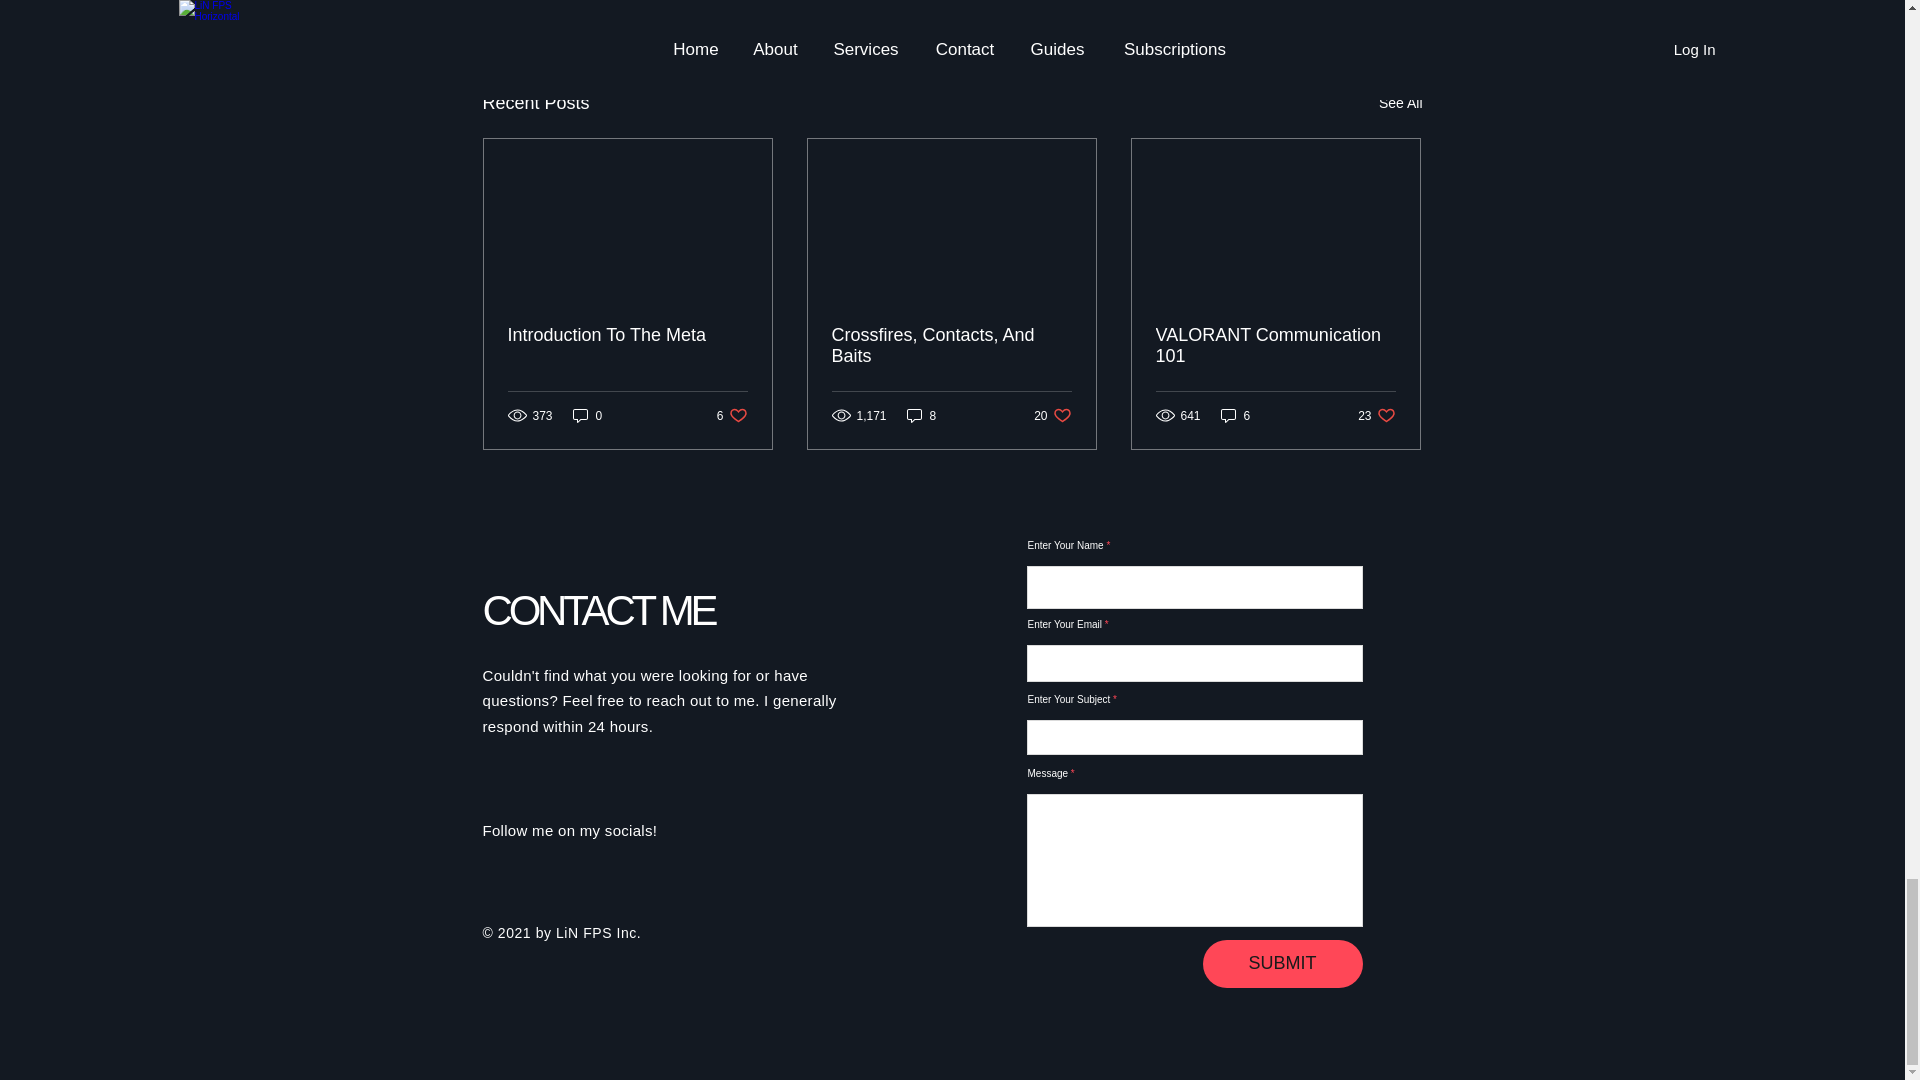 The height and width of the screenshot is (1080, 1920). What do you see at coordinates (587, 416) in the screenshot?
I see `Crossfires, Contacts, And Baits` at bounding box center [587, 416].